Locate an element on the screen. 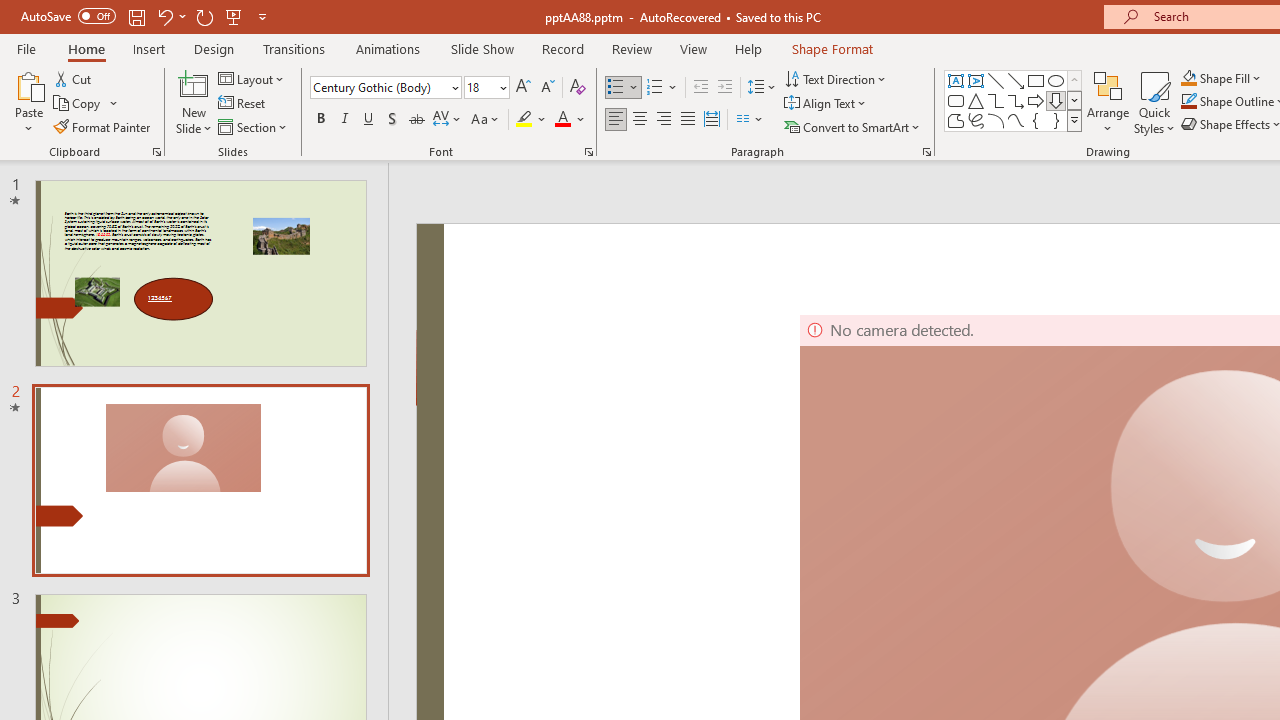 The width and height of the screenshot is (1280, 720). Reset is located at coordinates (243, 104).